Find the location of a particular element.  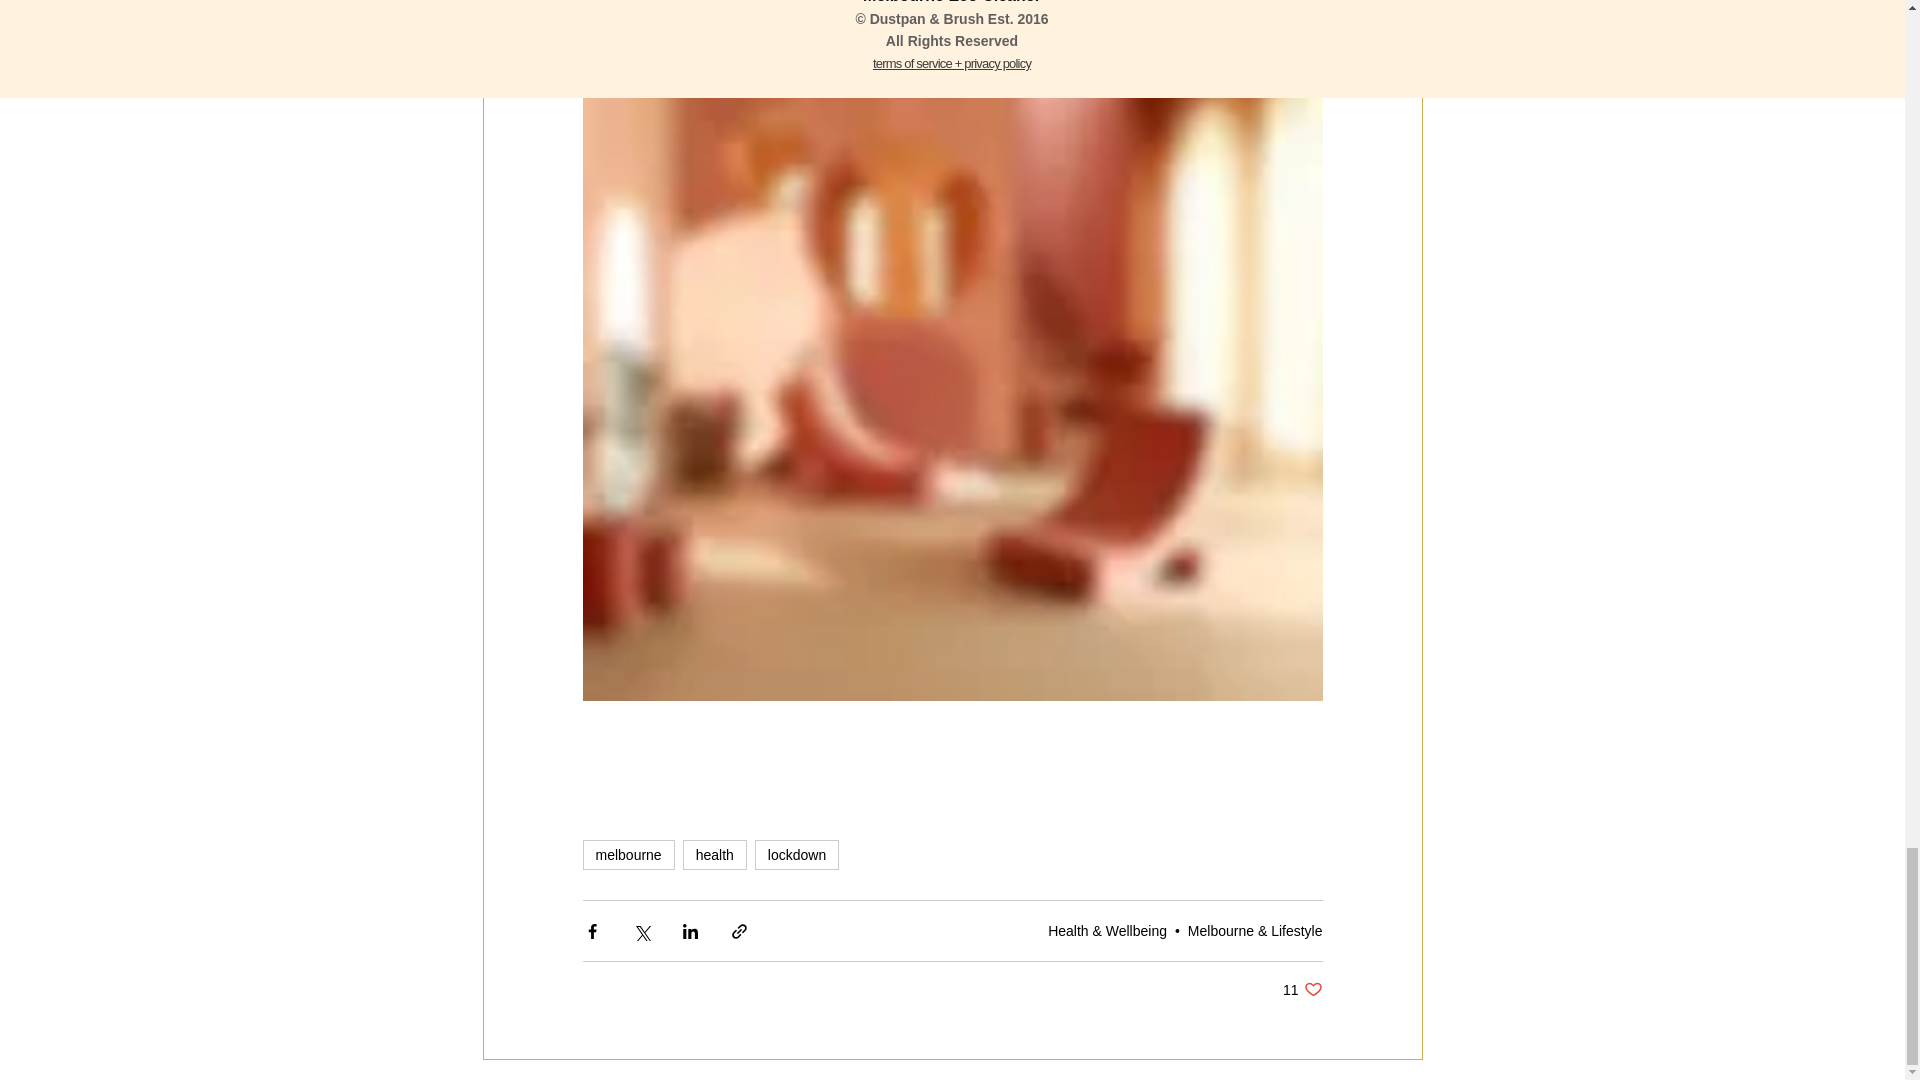

melbourne is located at coordinates (1302, 989).